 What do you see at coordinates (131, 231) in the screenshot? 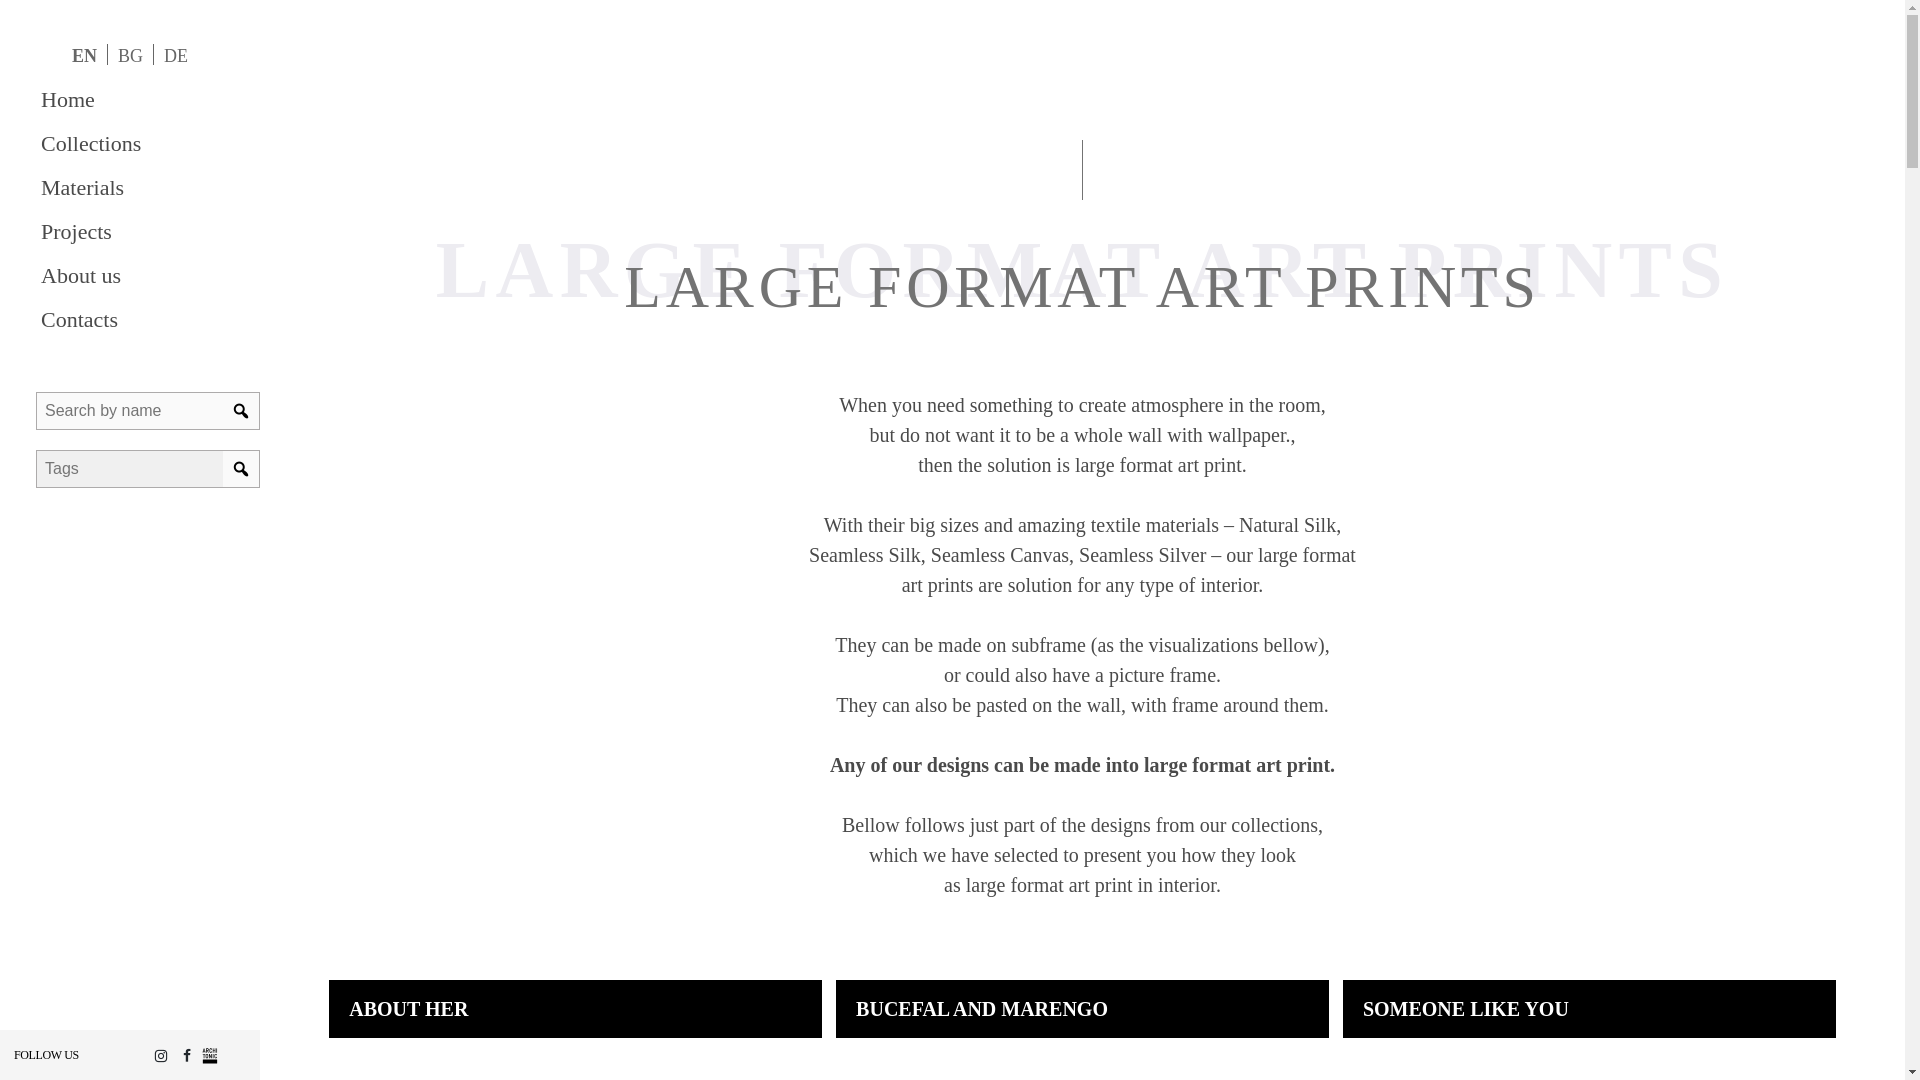
I see `Projects` at bounding box center [131, 231].